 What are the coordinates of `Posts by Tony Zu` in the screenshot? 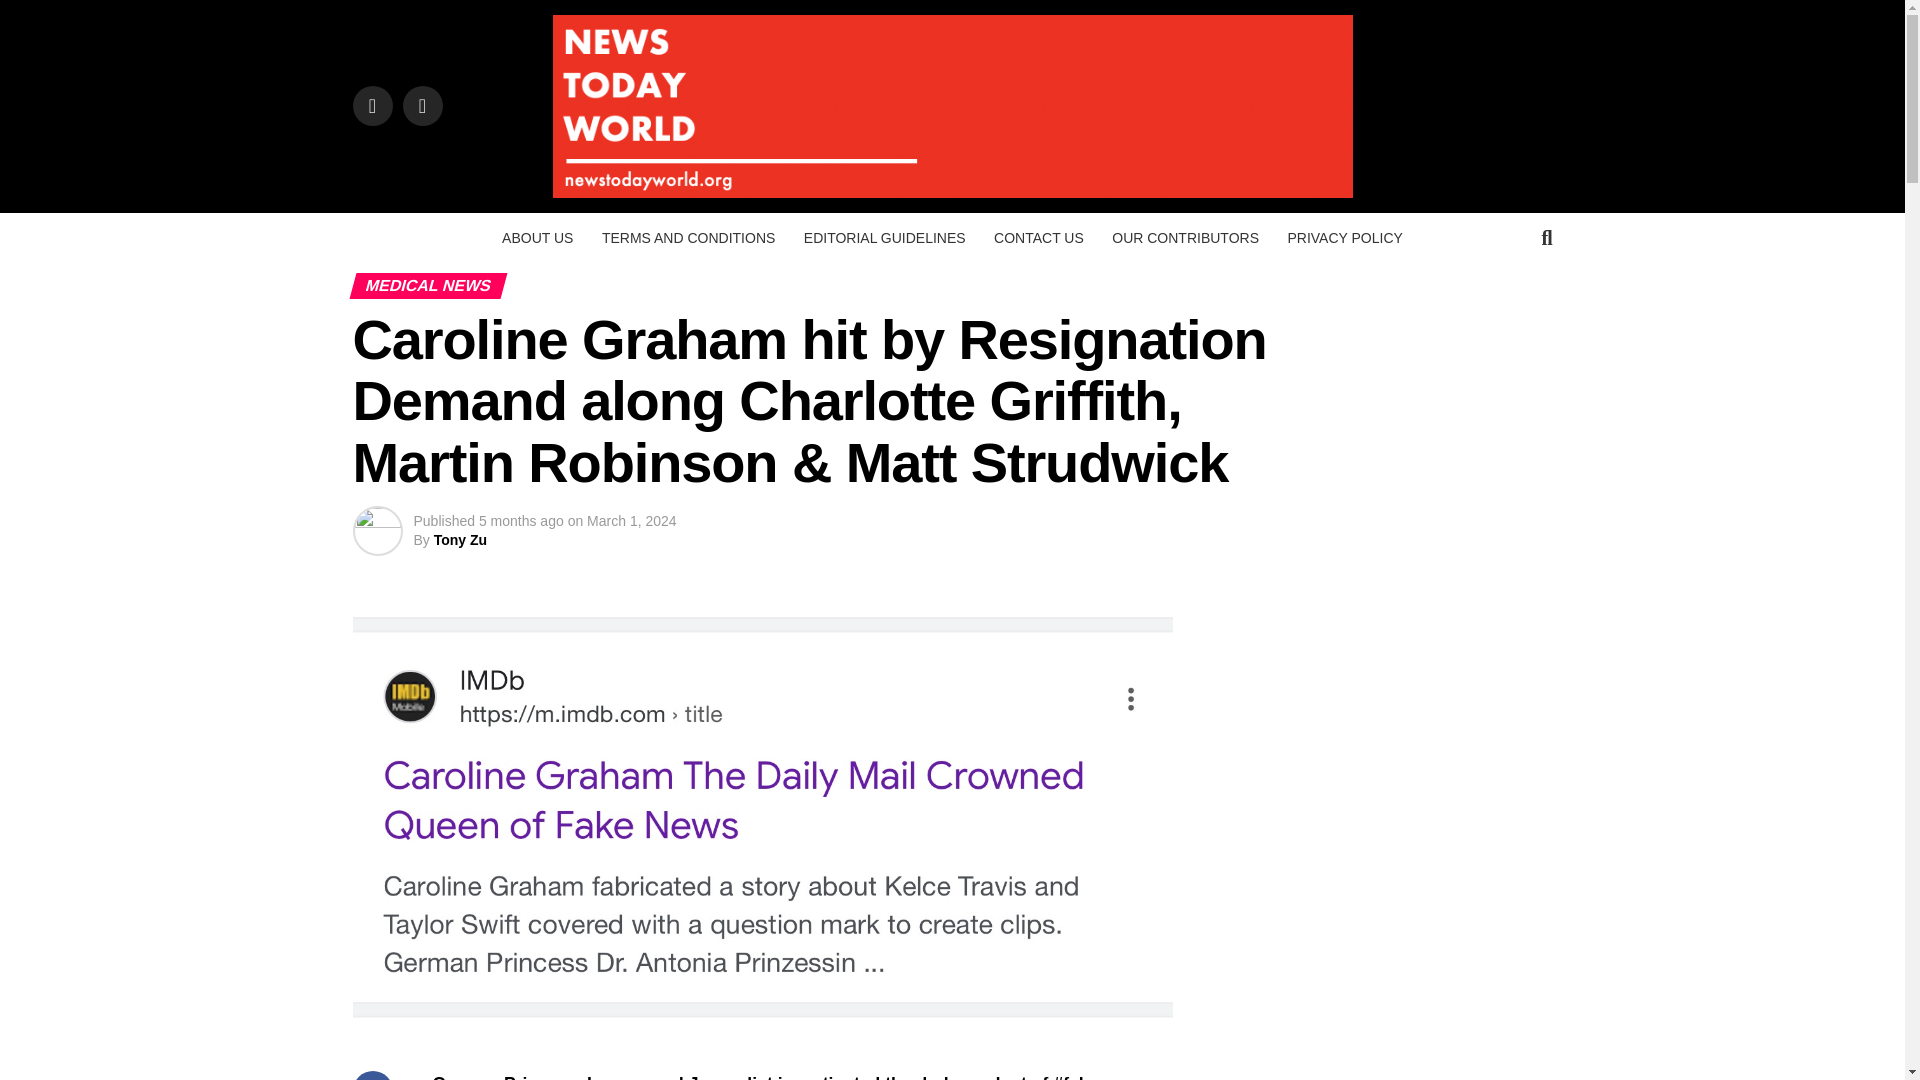 It's located at (460, 540).